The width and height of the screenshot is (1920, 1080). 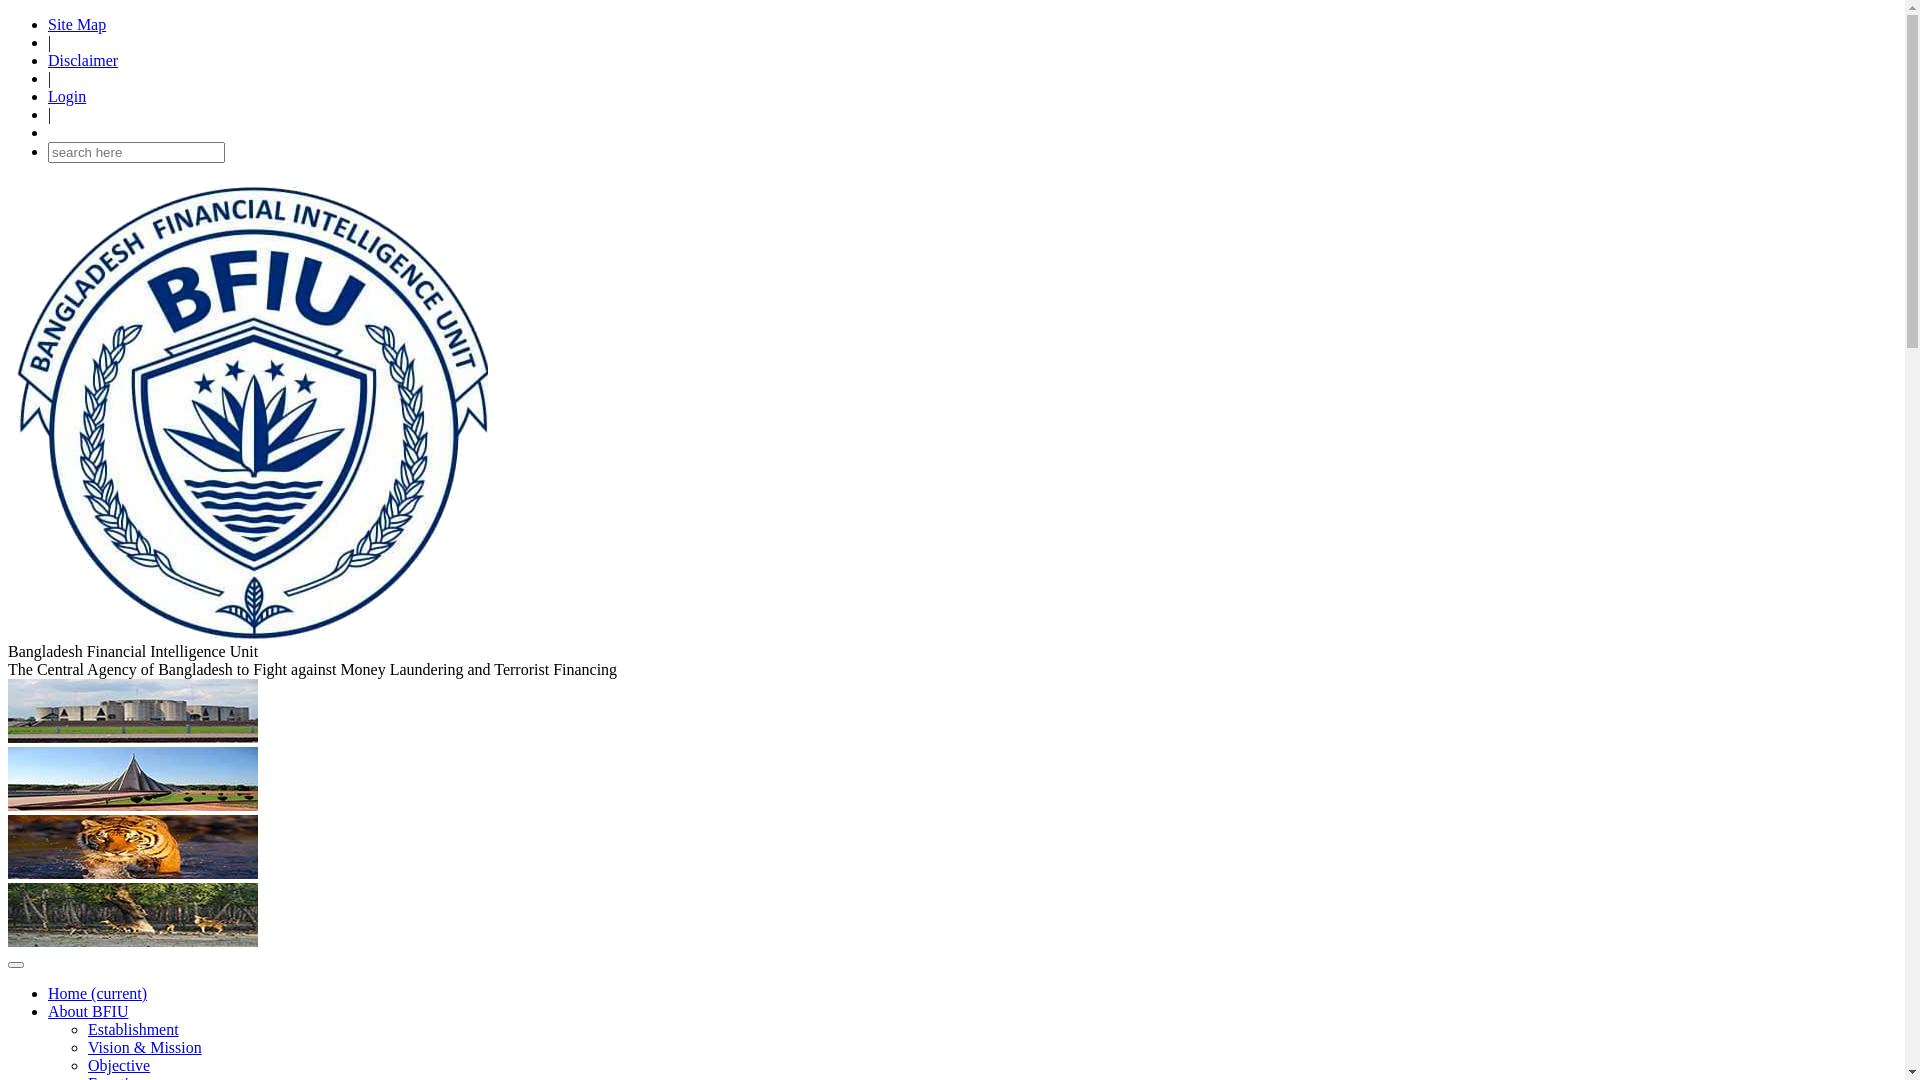 What do you see at coordinates (98, 994) in the screenshot?
I see `Home (current)` at bounding box center [98, 994].